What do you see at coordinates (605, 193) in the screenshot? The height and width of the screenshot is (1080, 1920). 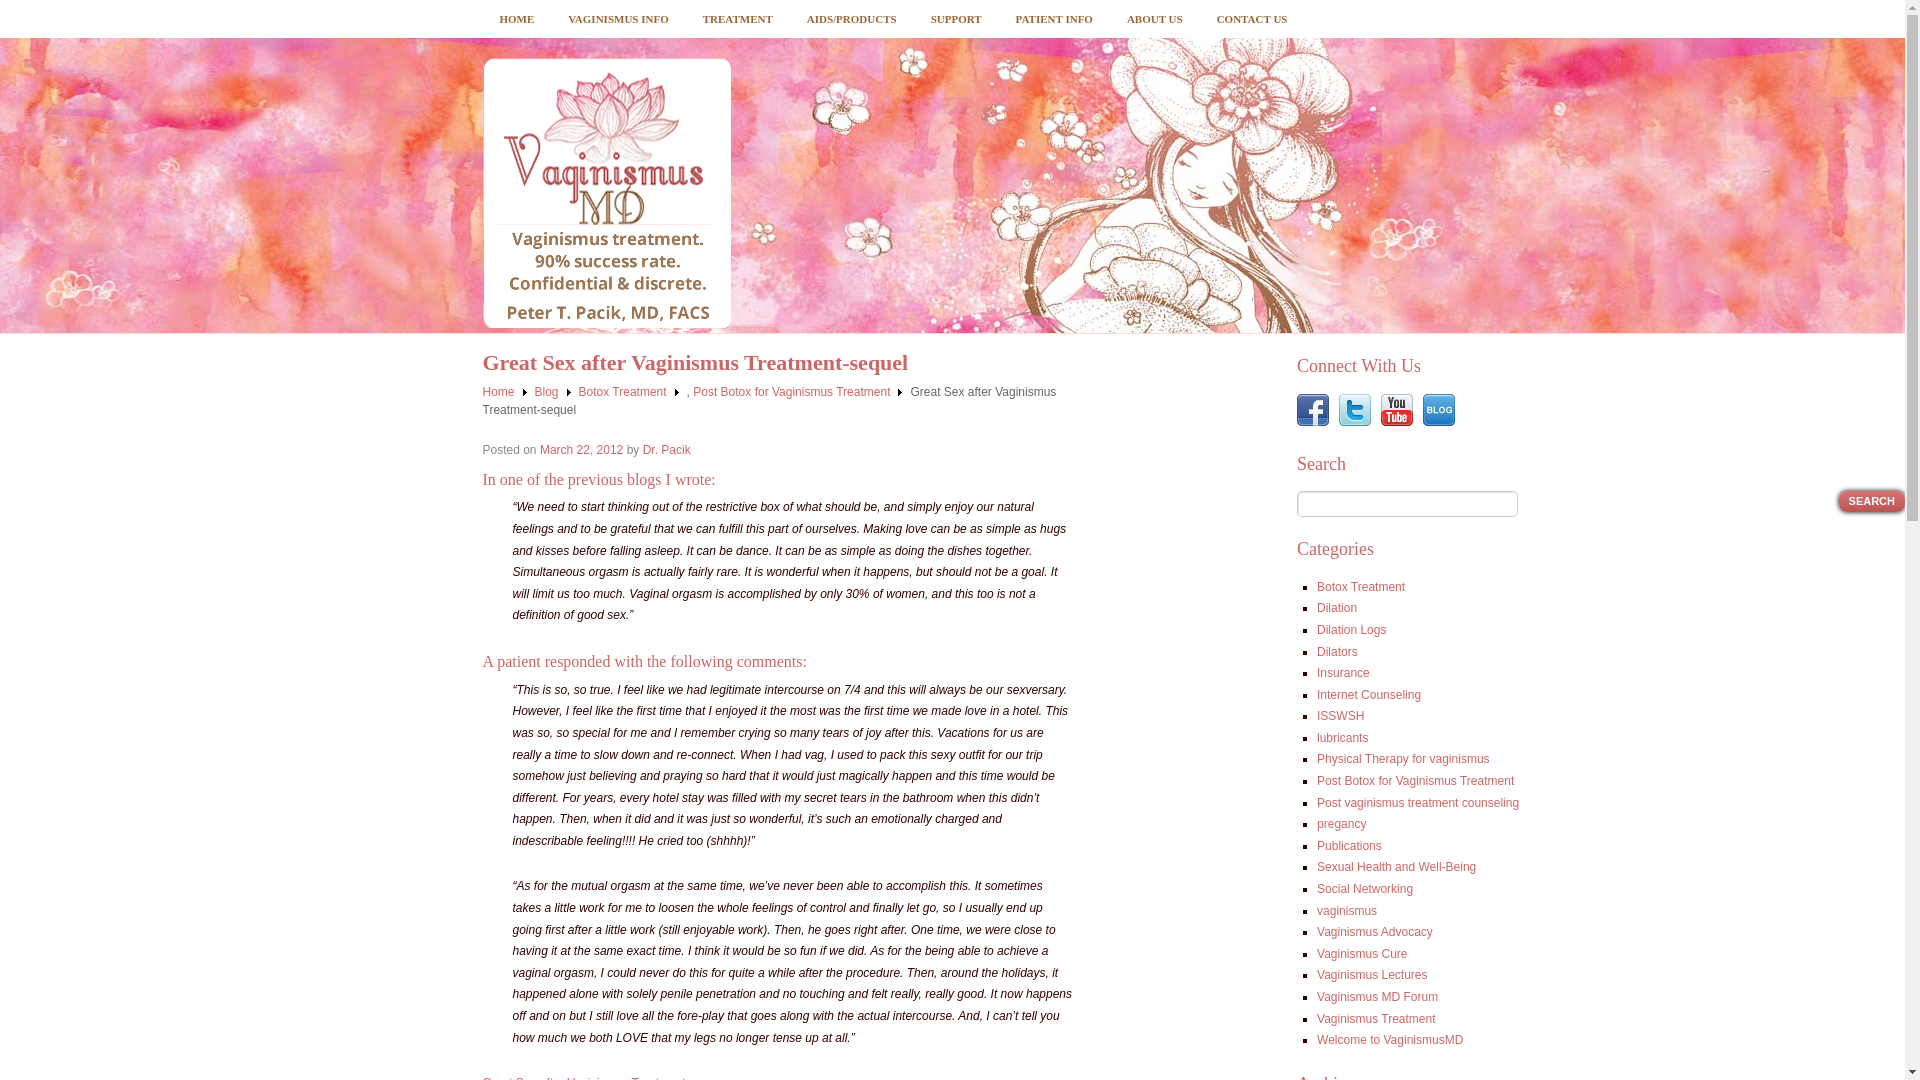 I see `Vaginismus MD` at bounding box center [605, 193].